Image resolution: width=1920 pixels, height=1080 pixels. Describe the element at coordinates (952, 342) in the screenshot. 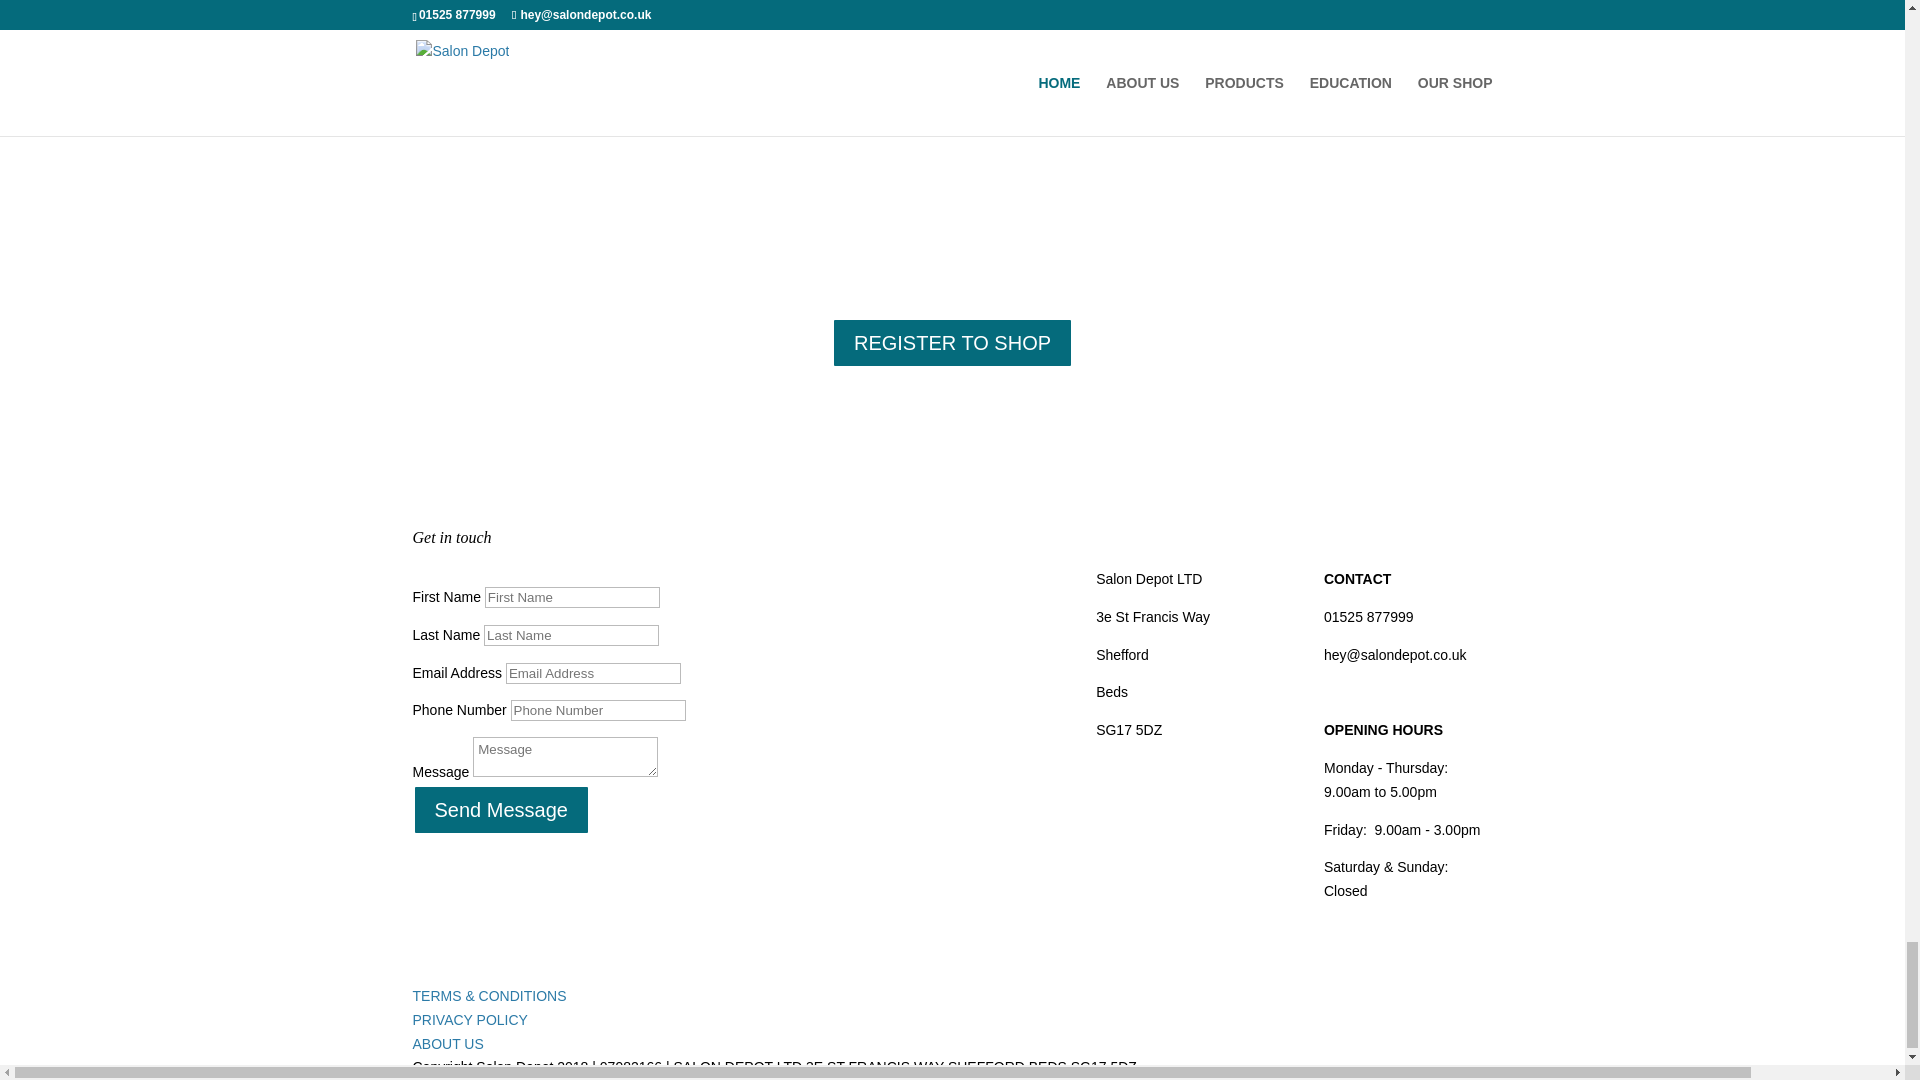

I see `REGISTER TO SHOP` at that location.